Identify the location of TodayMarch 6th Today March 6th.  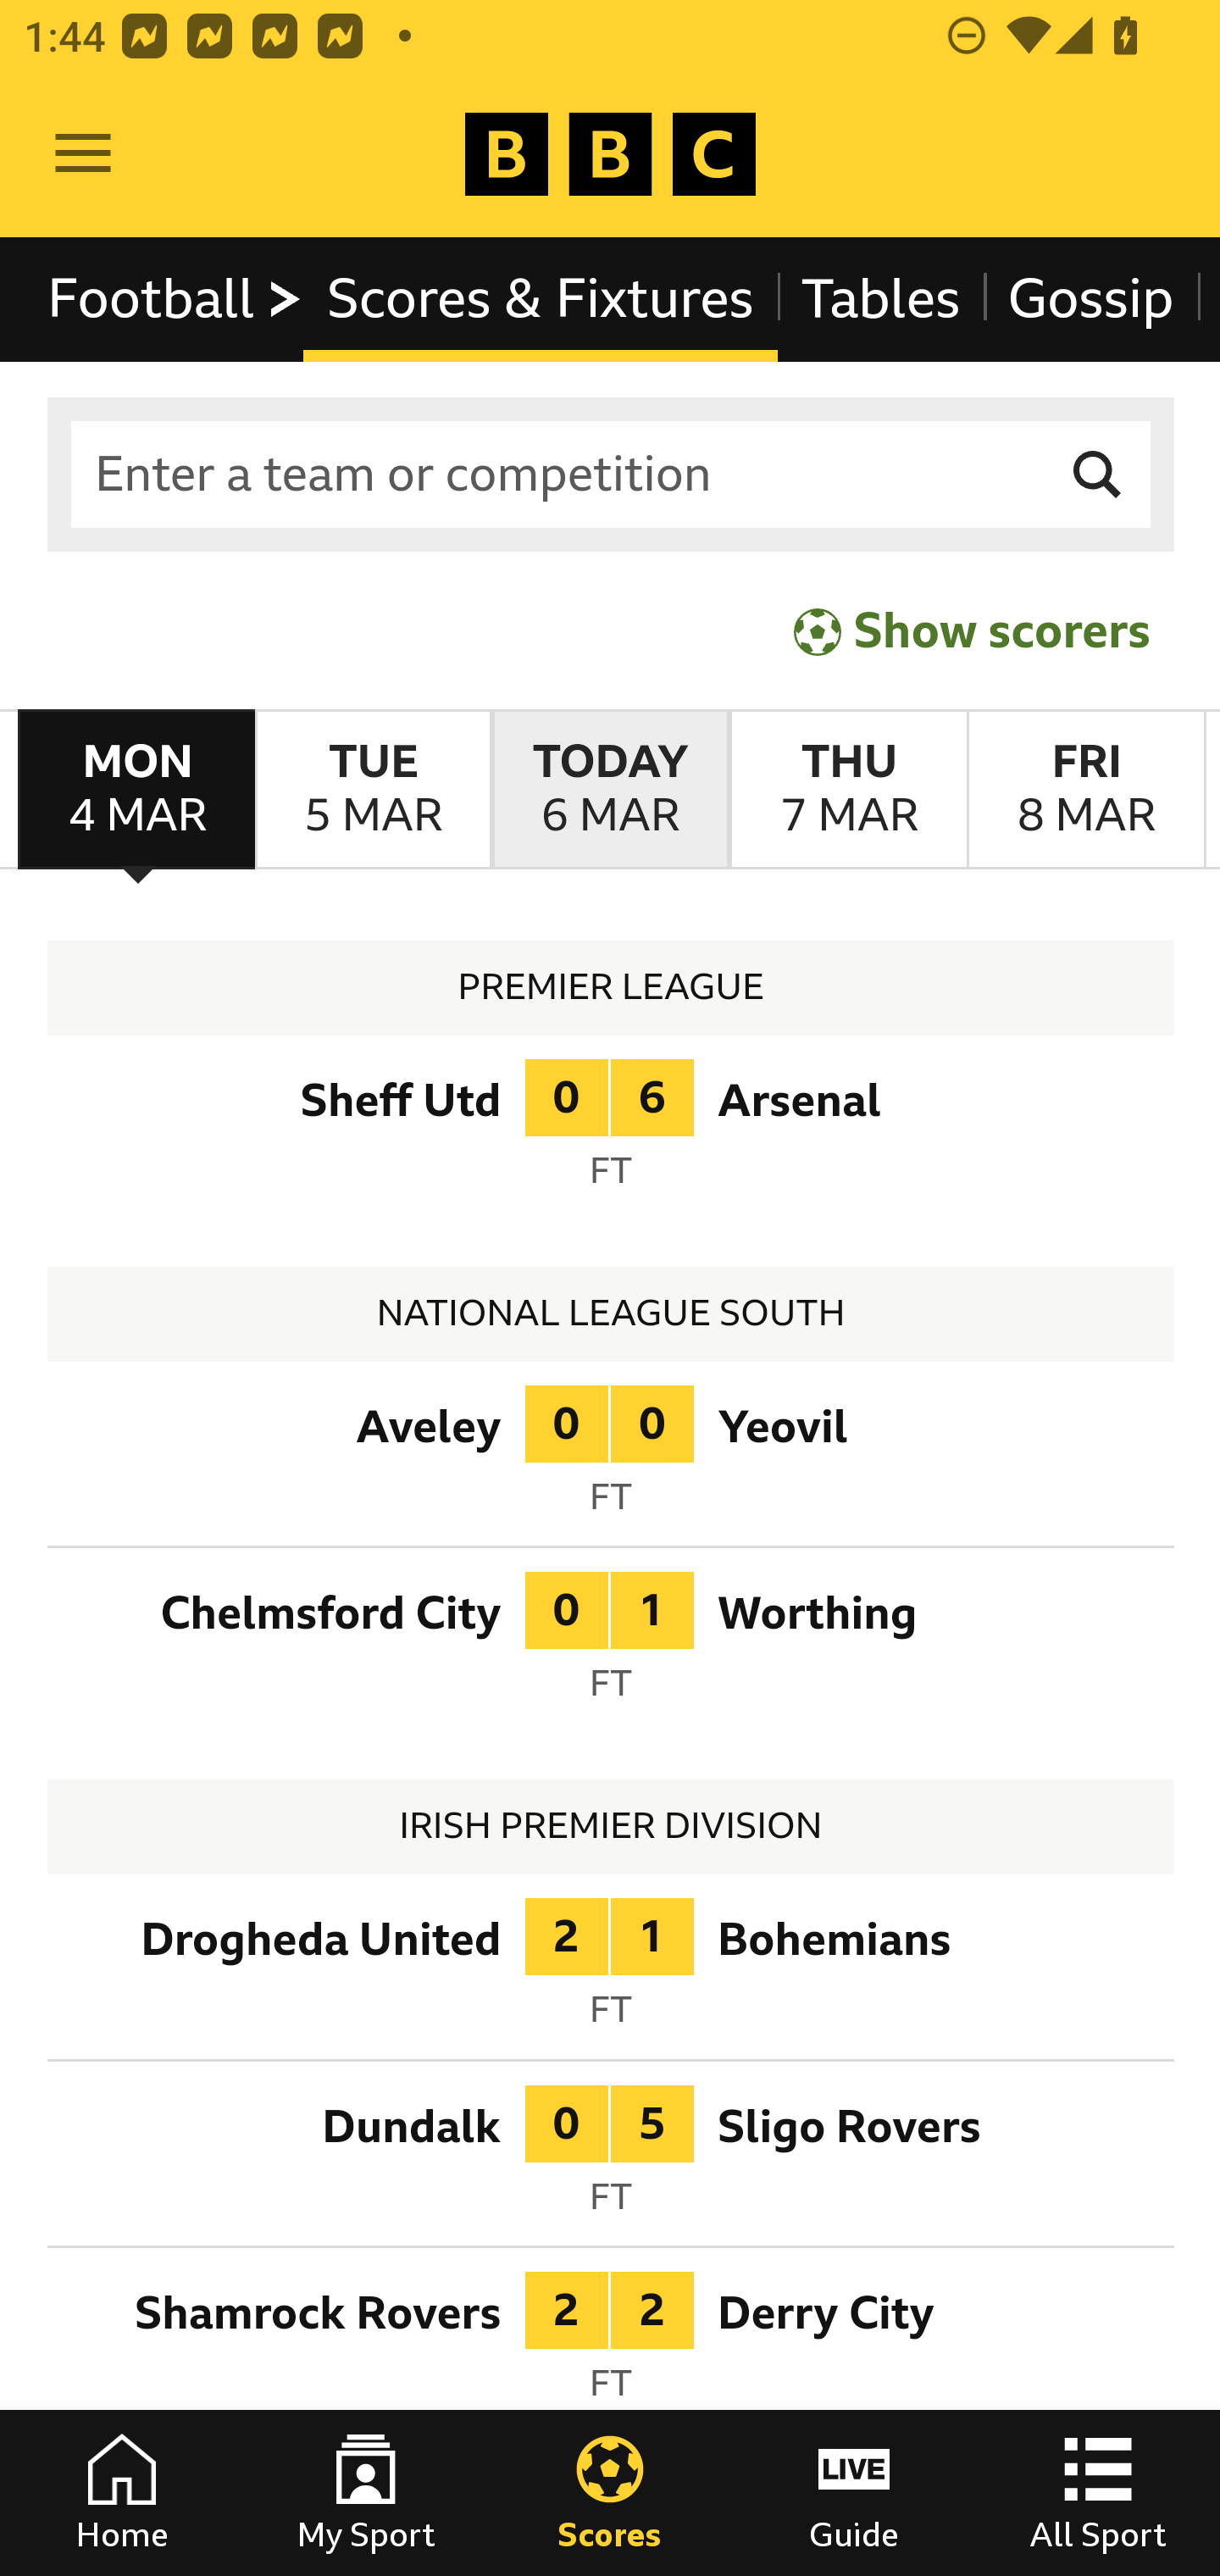
(610, 790).